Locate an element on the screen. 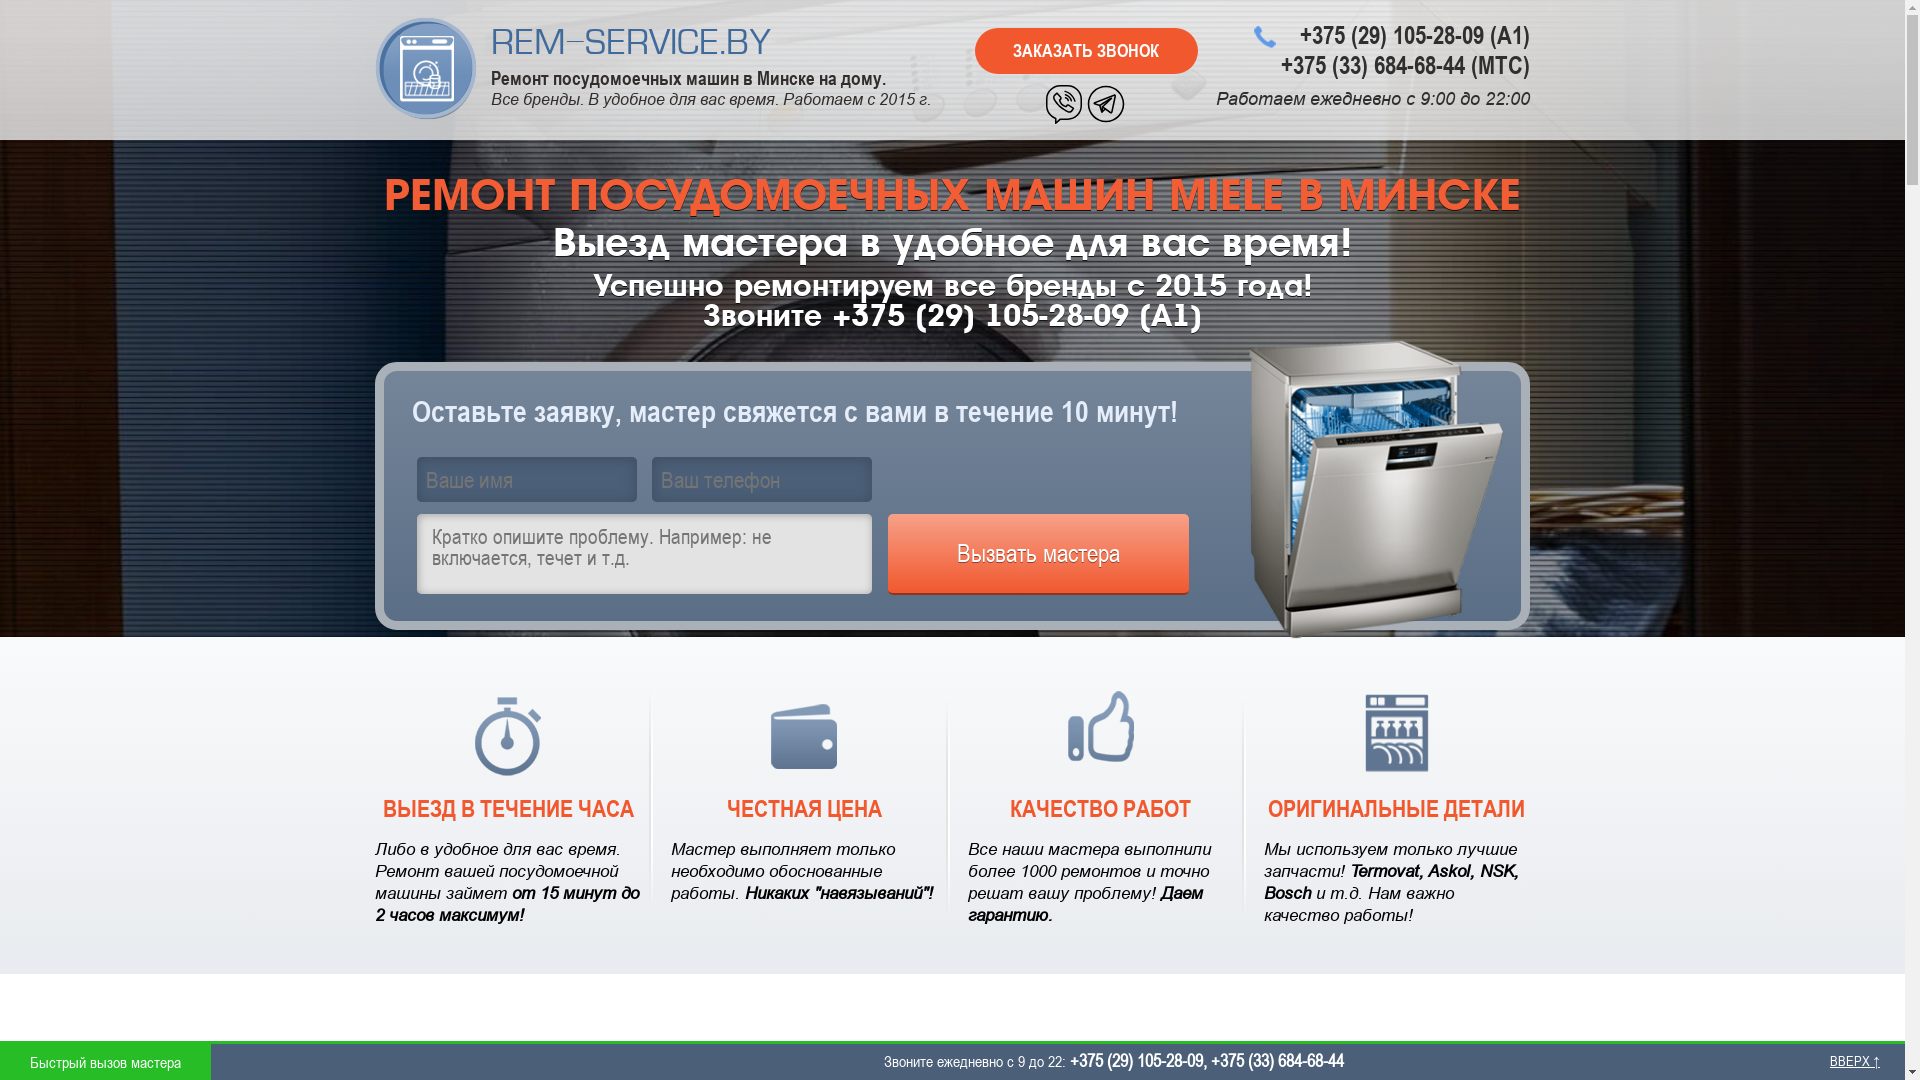 The image size is (1920, 1080). +375 (29) 105-28-09 is located at coordinates (1392, 35).